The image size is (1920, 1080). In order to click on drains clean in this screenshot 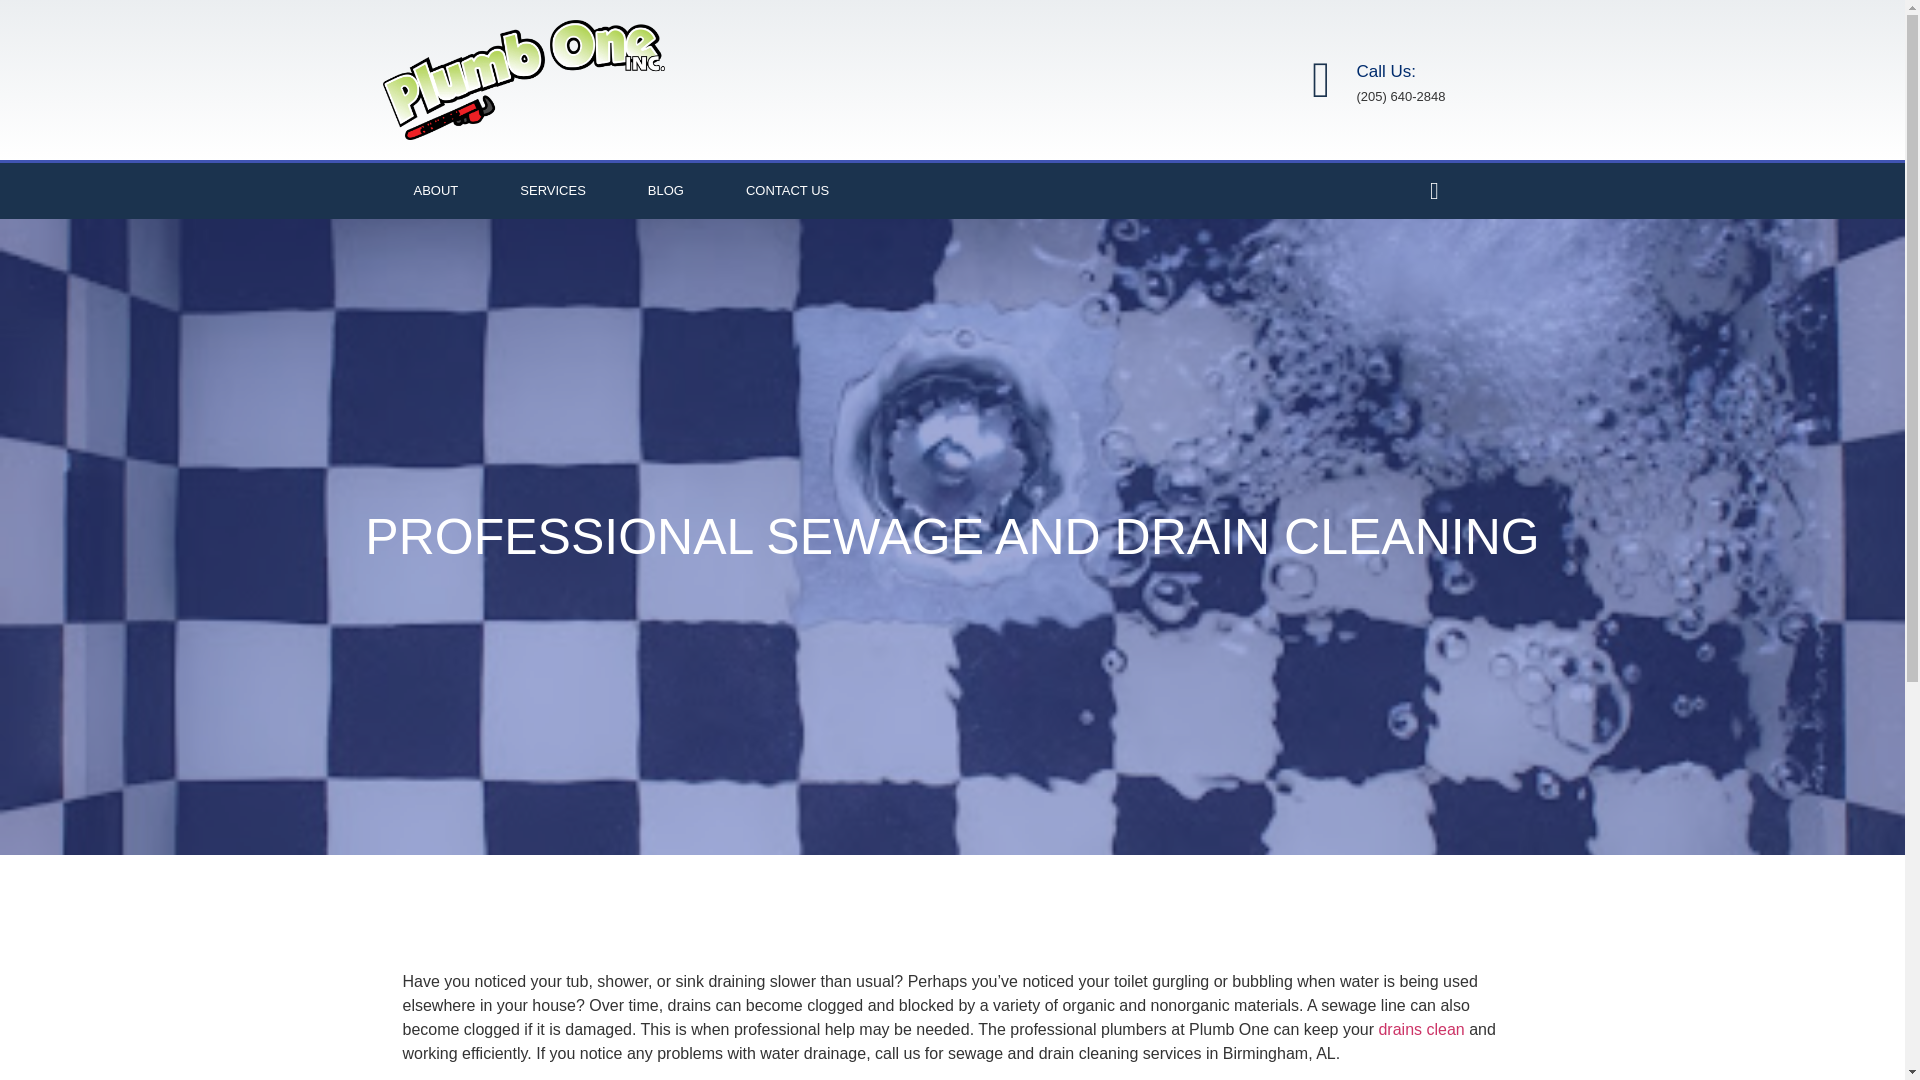, I will do `click(1420, 1028)`.